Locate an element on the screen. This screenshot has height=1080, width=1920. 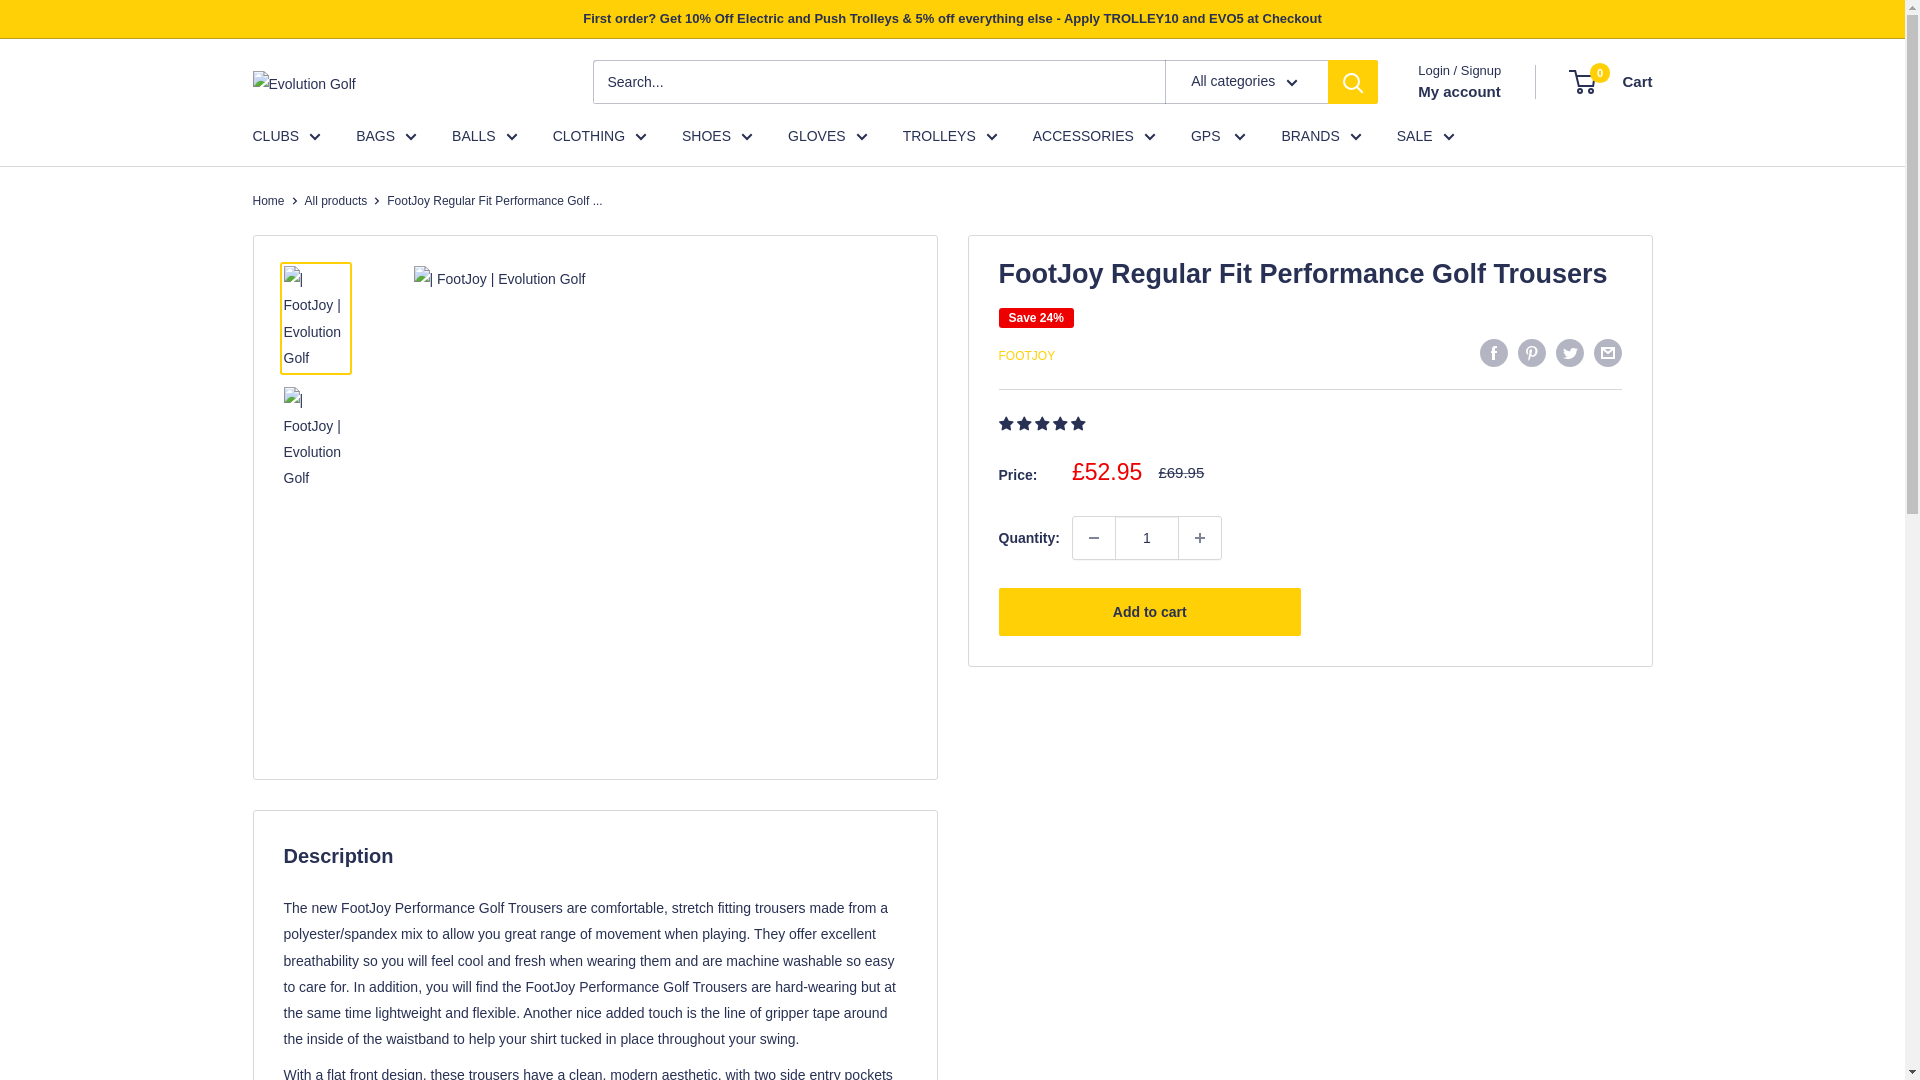
Increase quantity by 1 is located at coordinates (1200, 538).